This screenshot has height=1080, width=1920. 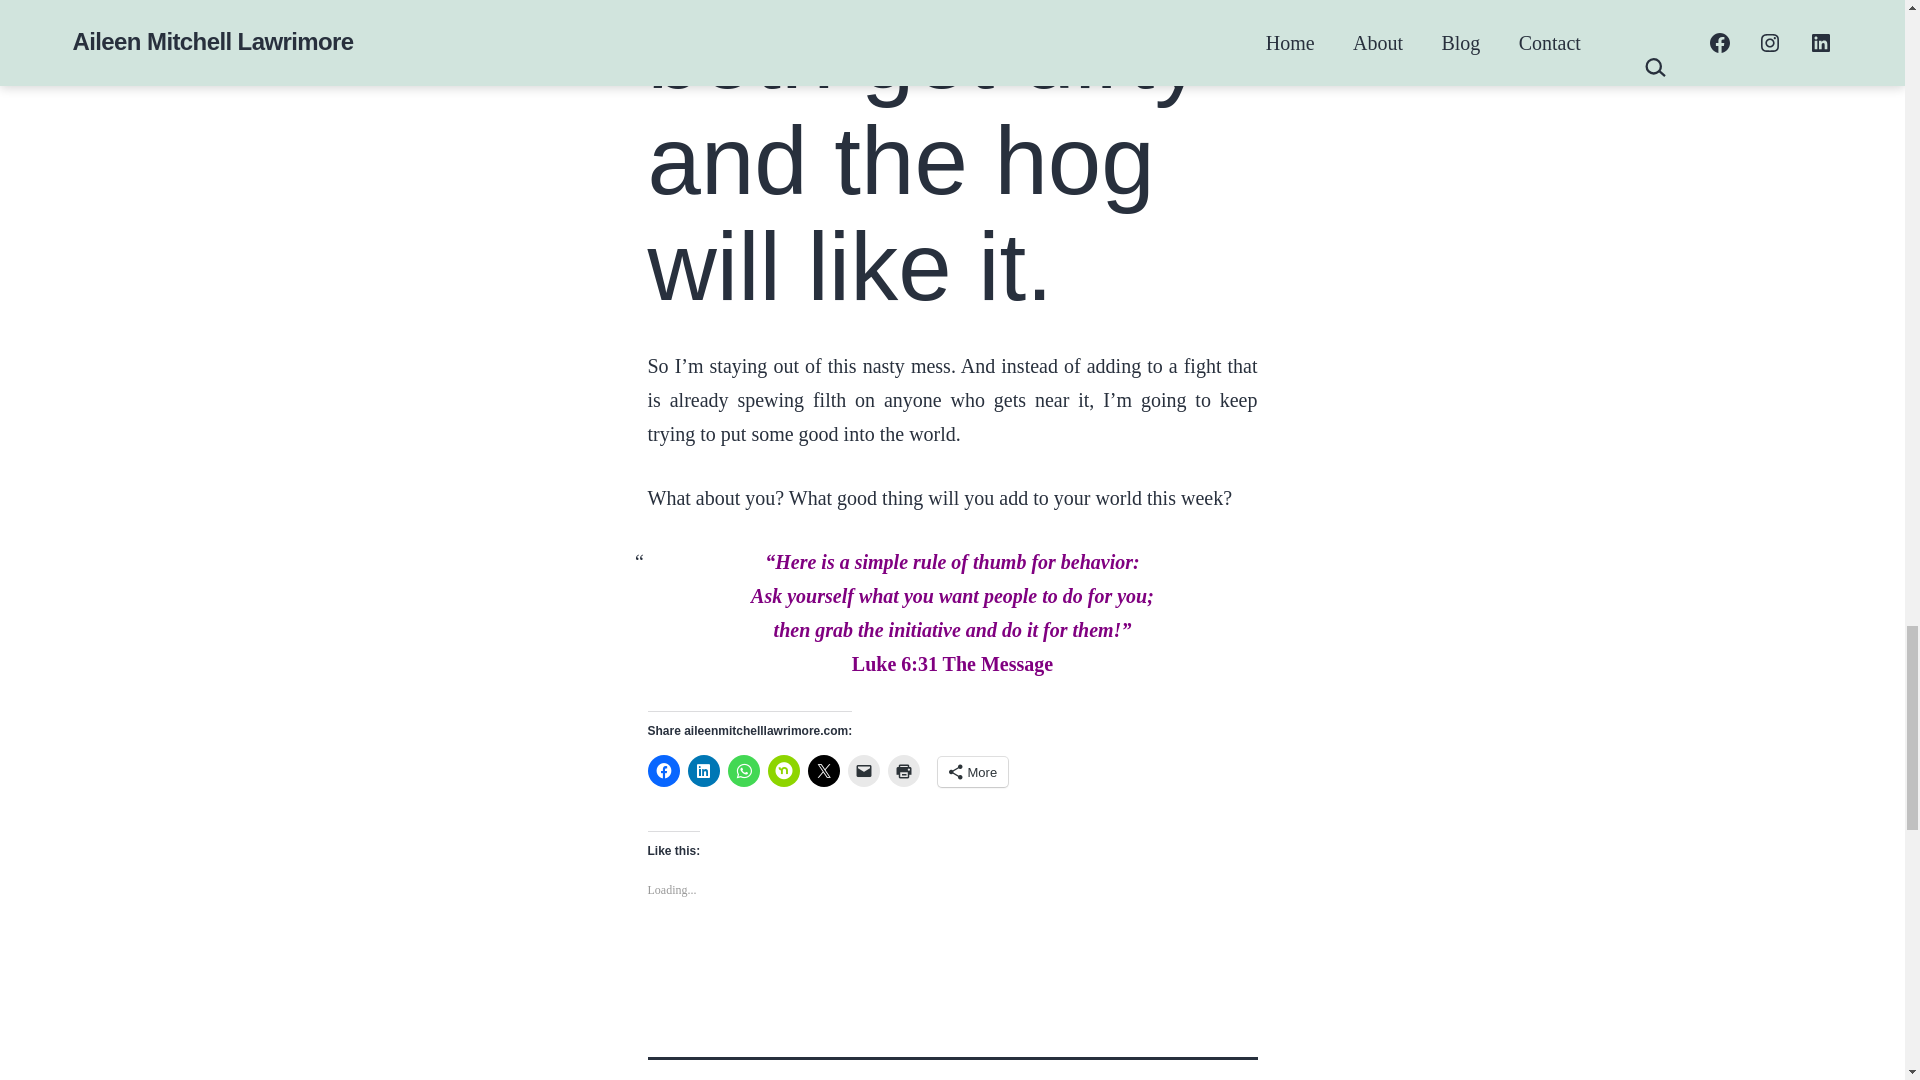 What do you see at coordinates (974, 772) in the screenshot?
I see `More` at bounding box center [974, 772].